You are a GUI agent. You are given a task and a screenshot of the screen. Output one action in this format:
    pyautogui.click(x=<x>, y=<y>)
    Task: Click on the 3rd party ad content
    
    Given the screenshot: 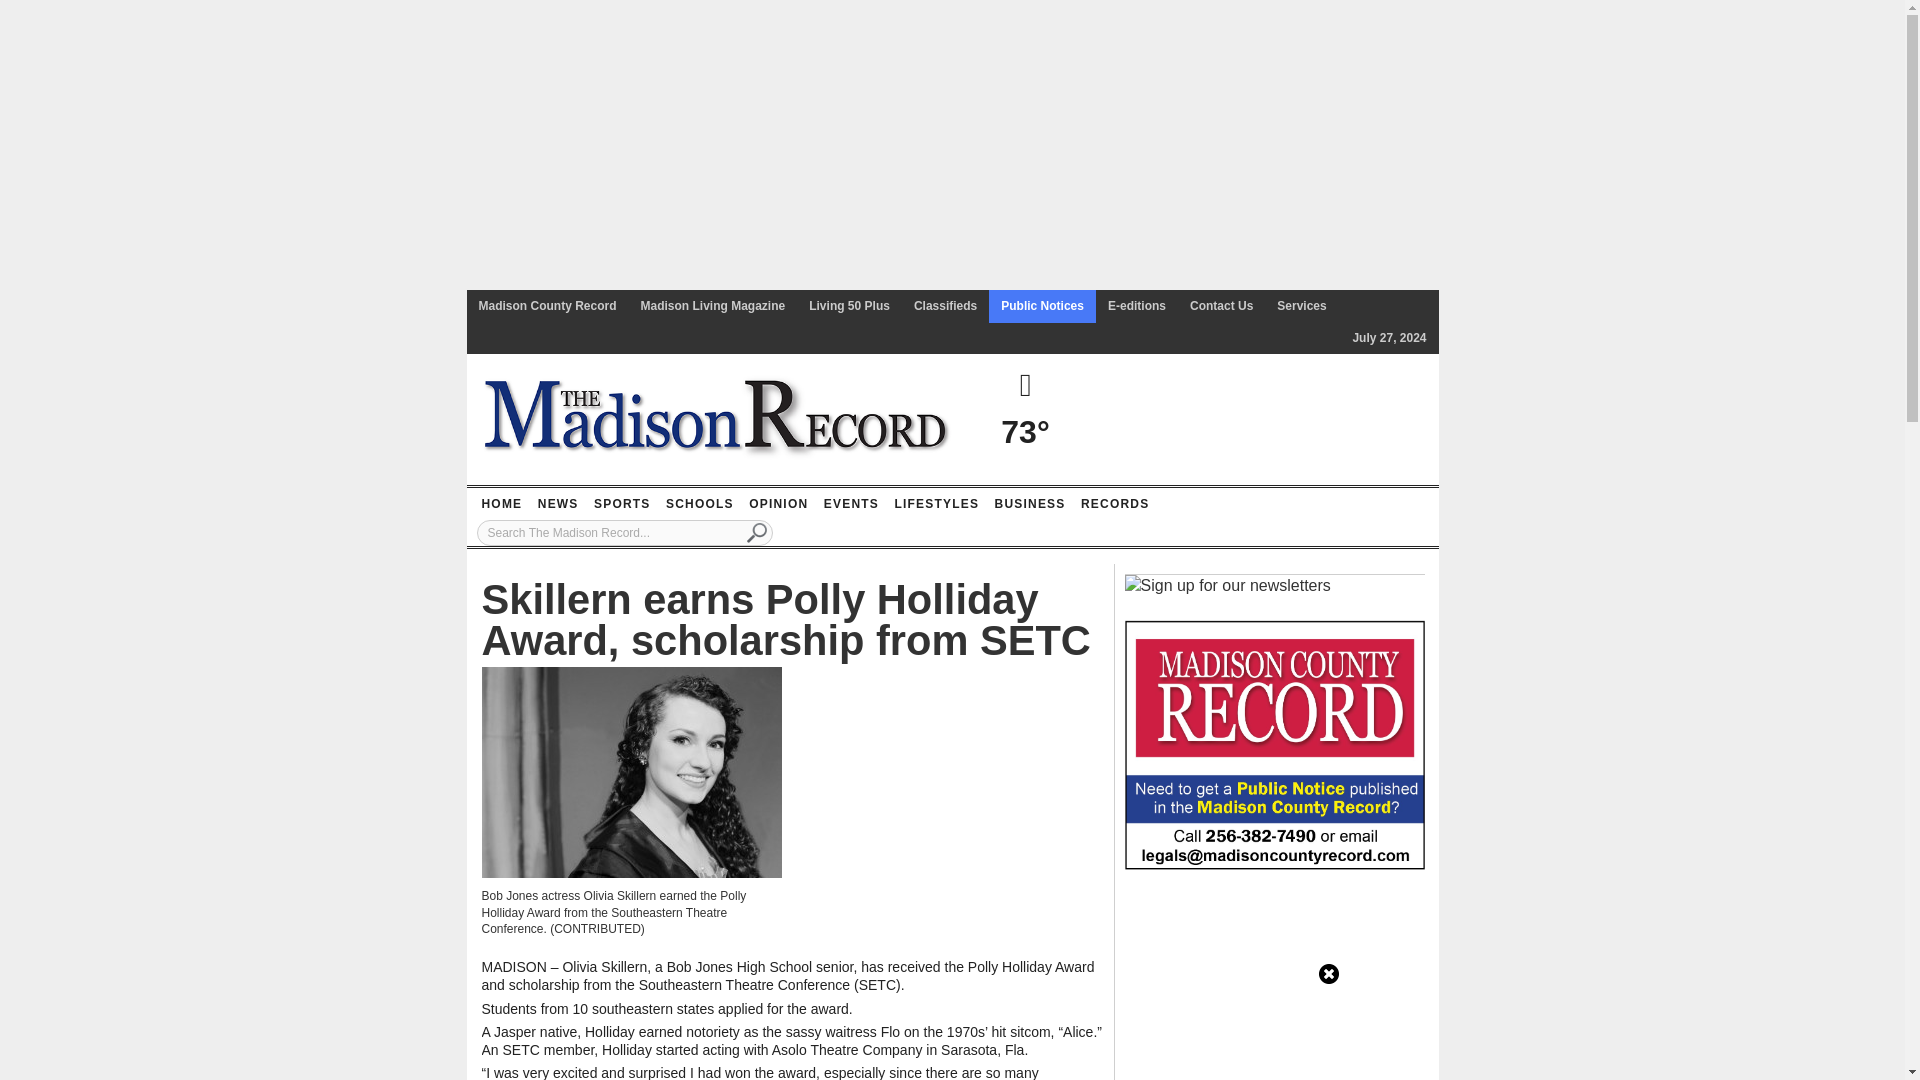 What is the action you would take?
    pyautogui.click(x=1274, y=984)
    